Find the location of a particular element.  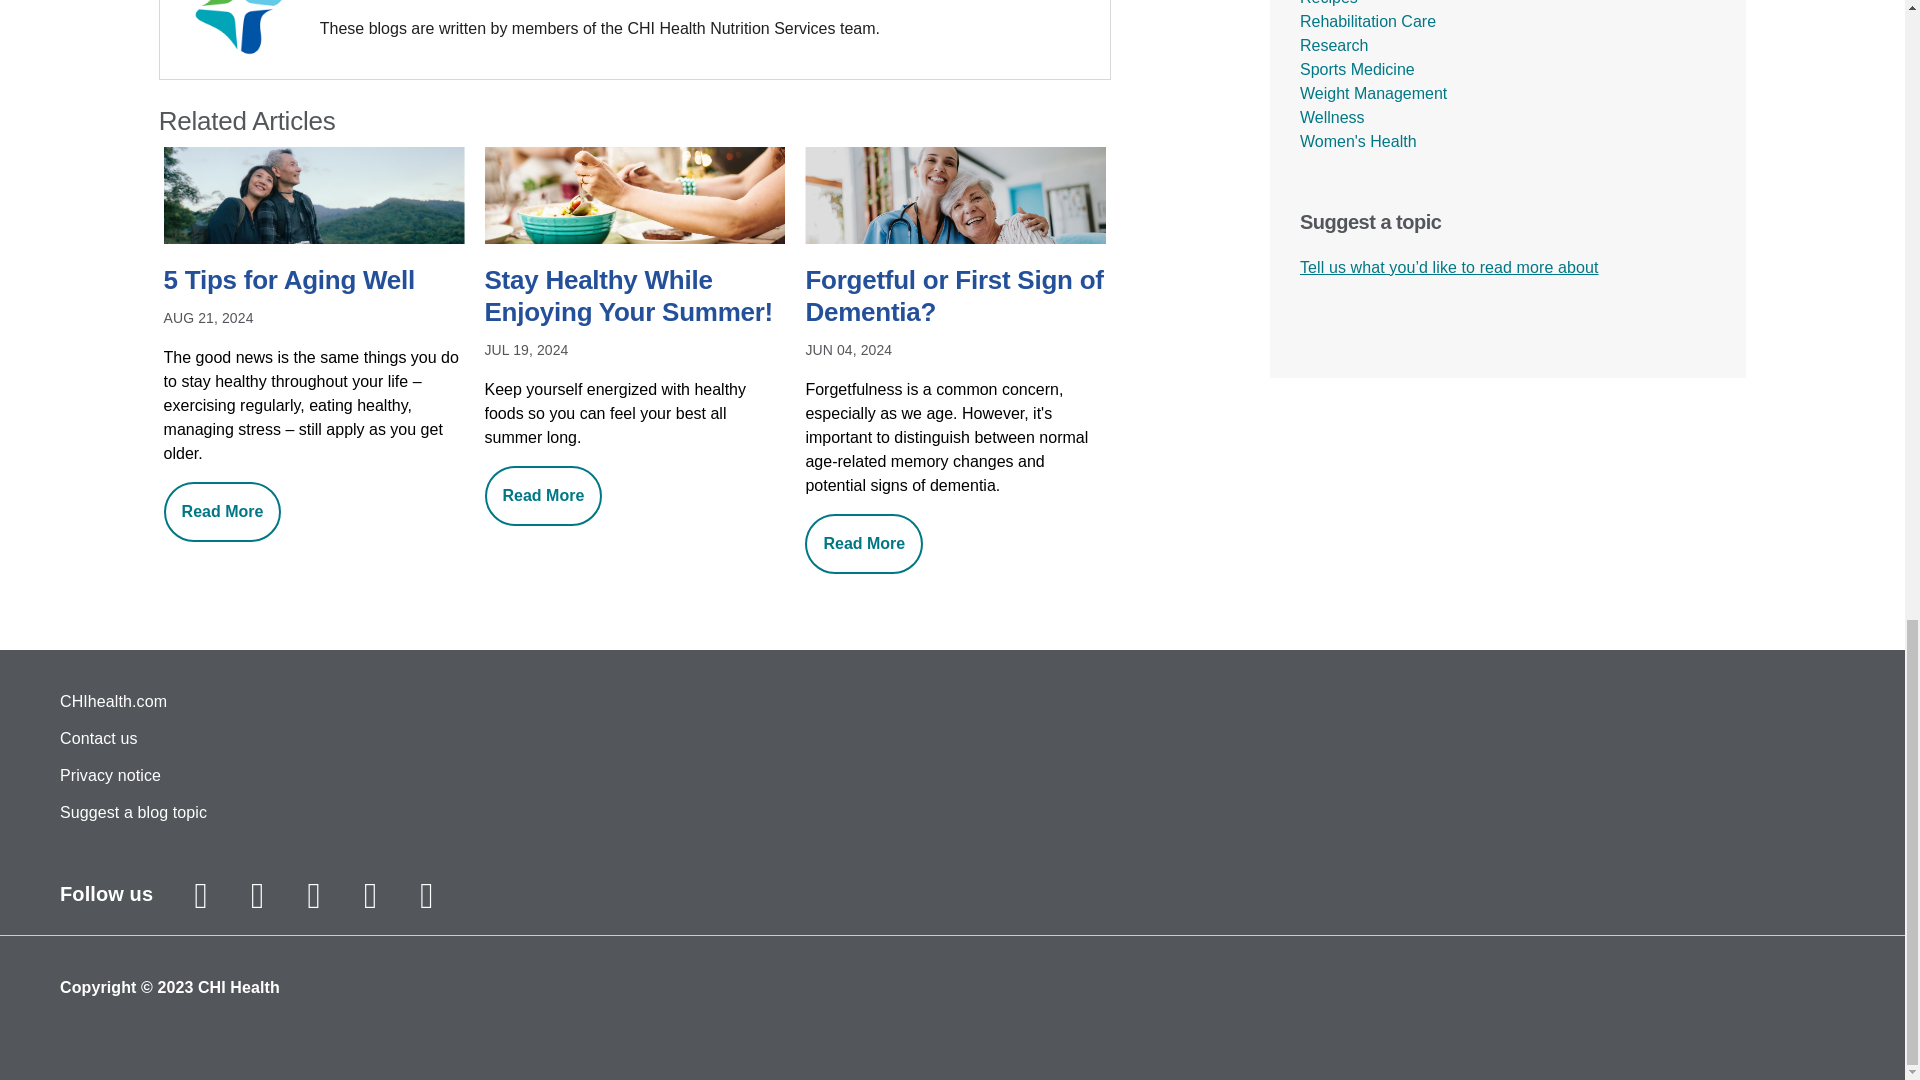

5 Tips for Aging Well is located at coordinates (314, 282).